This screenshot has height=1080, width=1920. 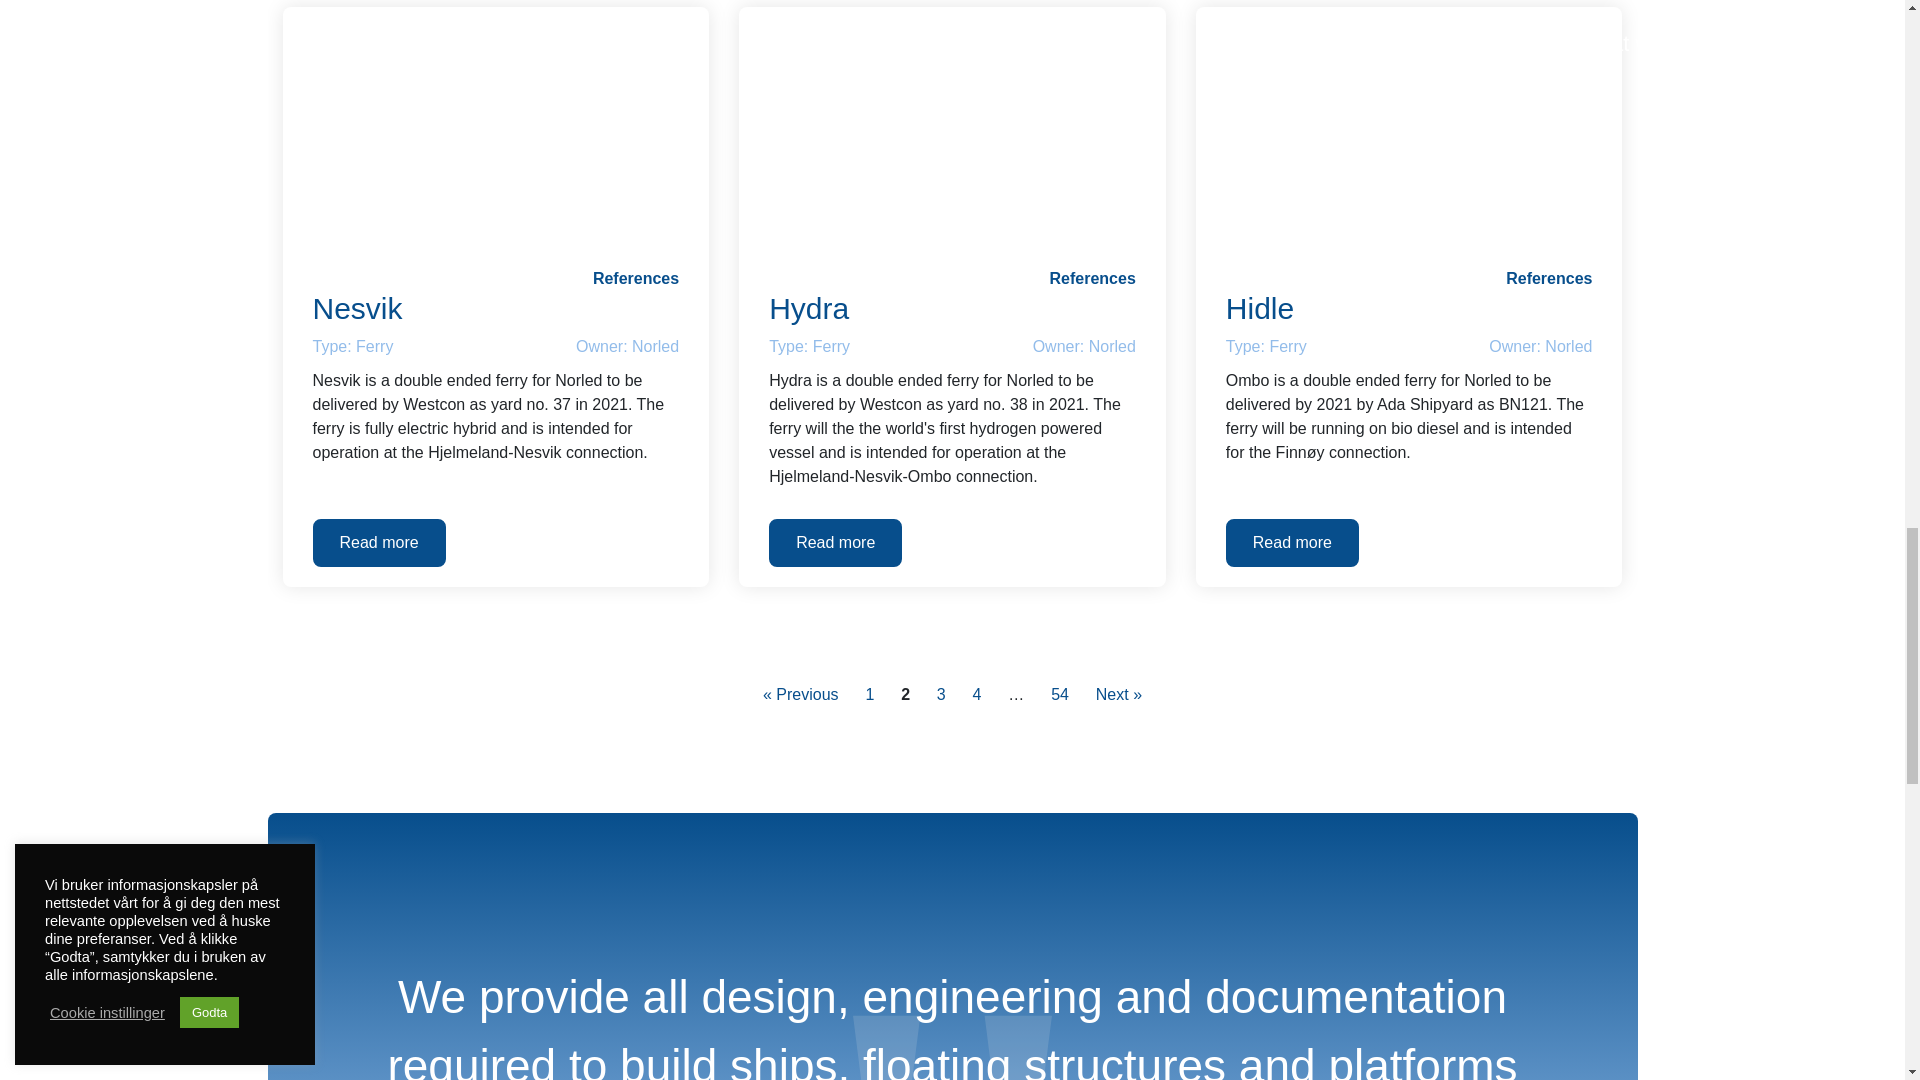 What do you see at coordinates (378, 543) in the screenshot?
I see `Read more` at bounding box center [378, 543].